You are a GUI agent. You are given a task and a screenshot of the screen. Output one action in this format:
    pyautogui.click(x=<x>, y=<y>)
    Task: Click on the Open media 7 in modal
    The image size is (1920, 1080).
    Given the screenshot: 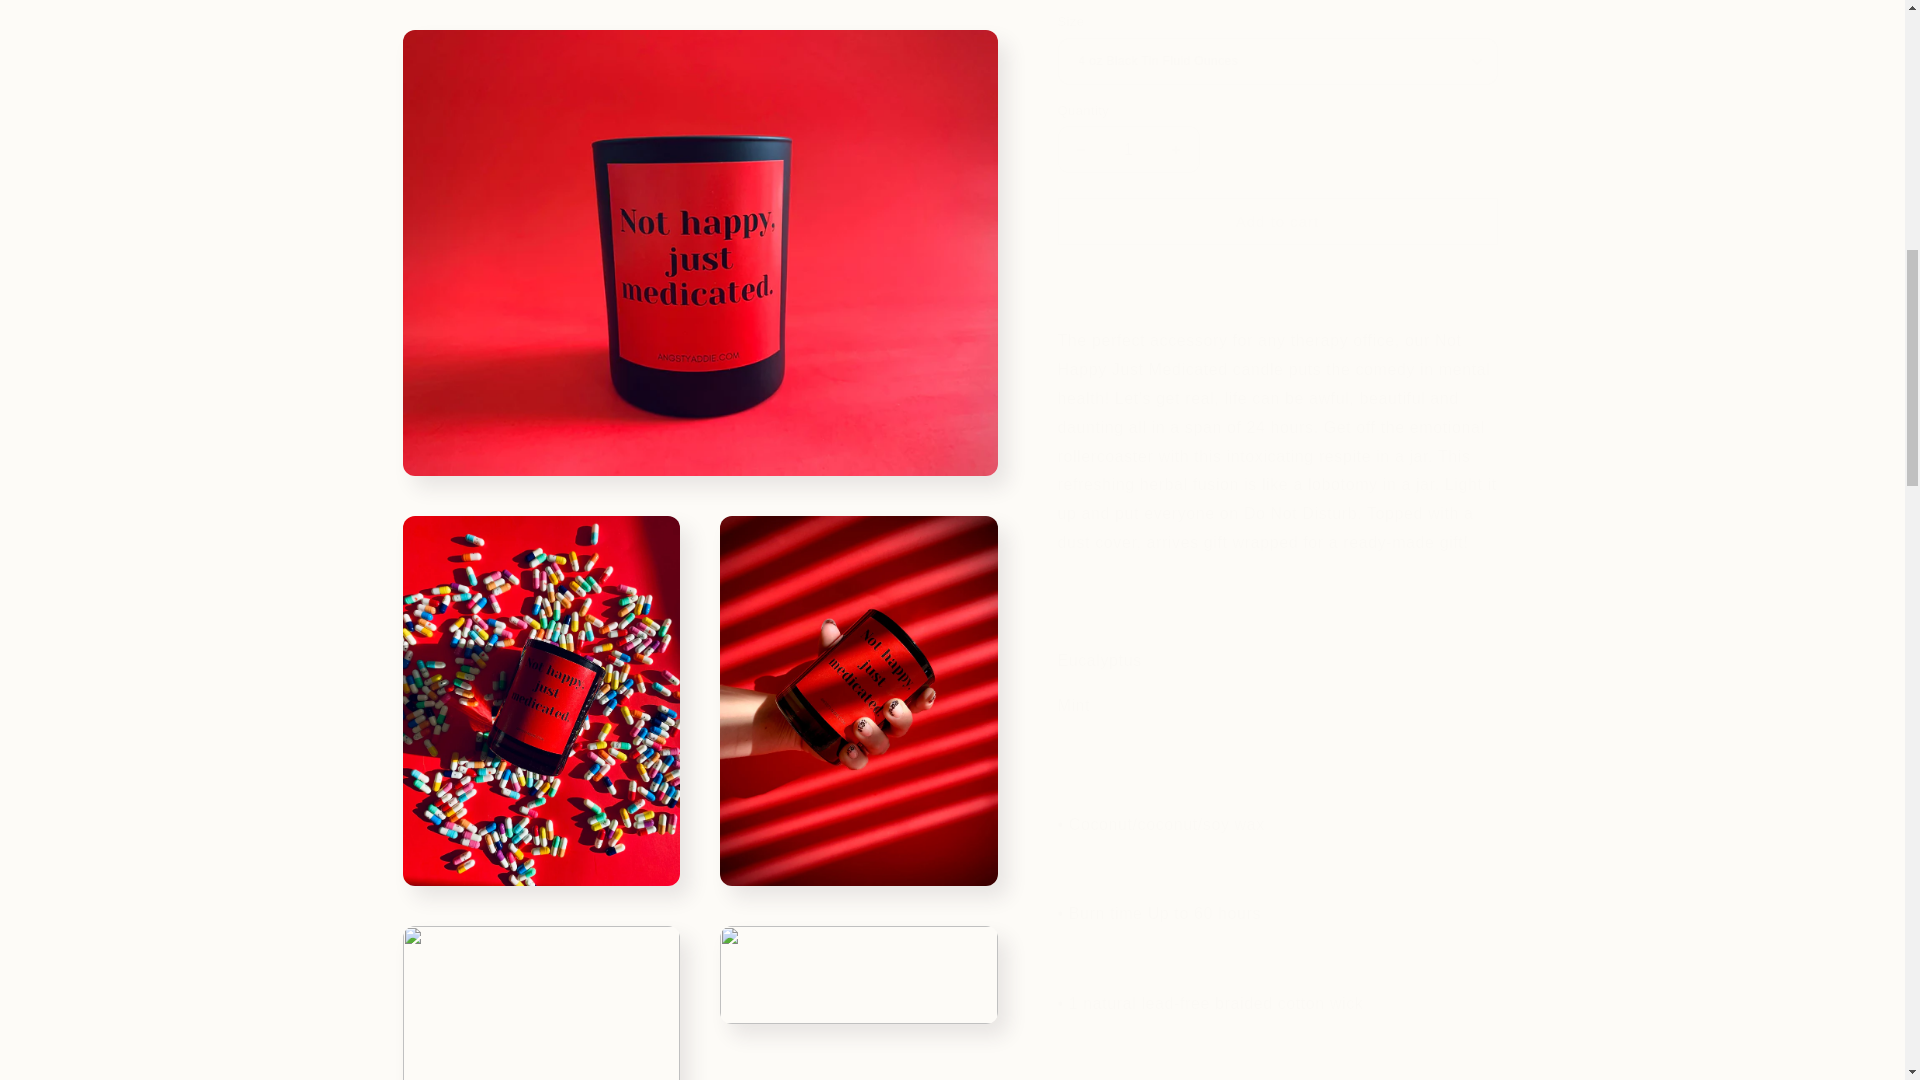 What is the action you would take?
    pyautogui.click(x=859, y=528)
    